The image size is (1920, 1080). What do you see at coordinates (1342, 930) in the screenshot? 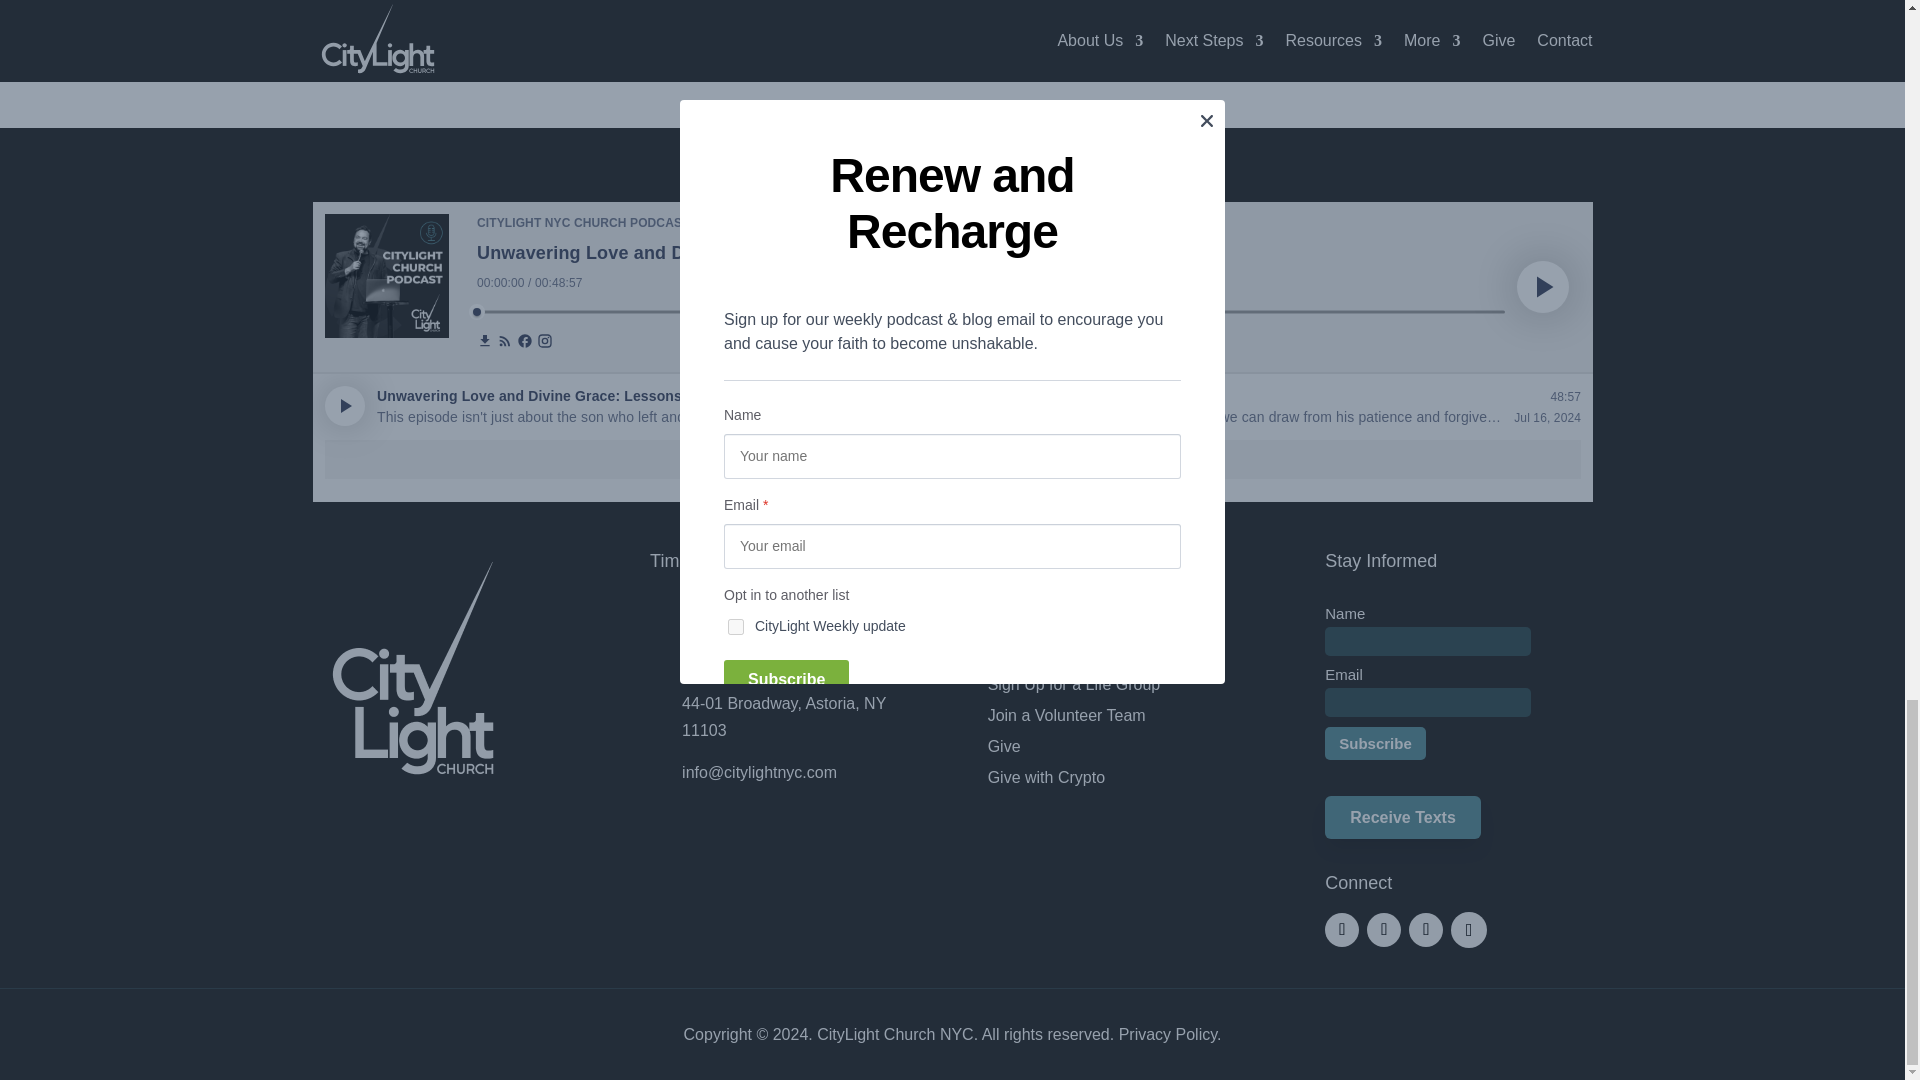
I see `Follow on Facebook` at bounding box center [1342, 930].